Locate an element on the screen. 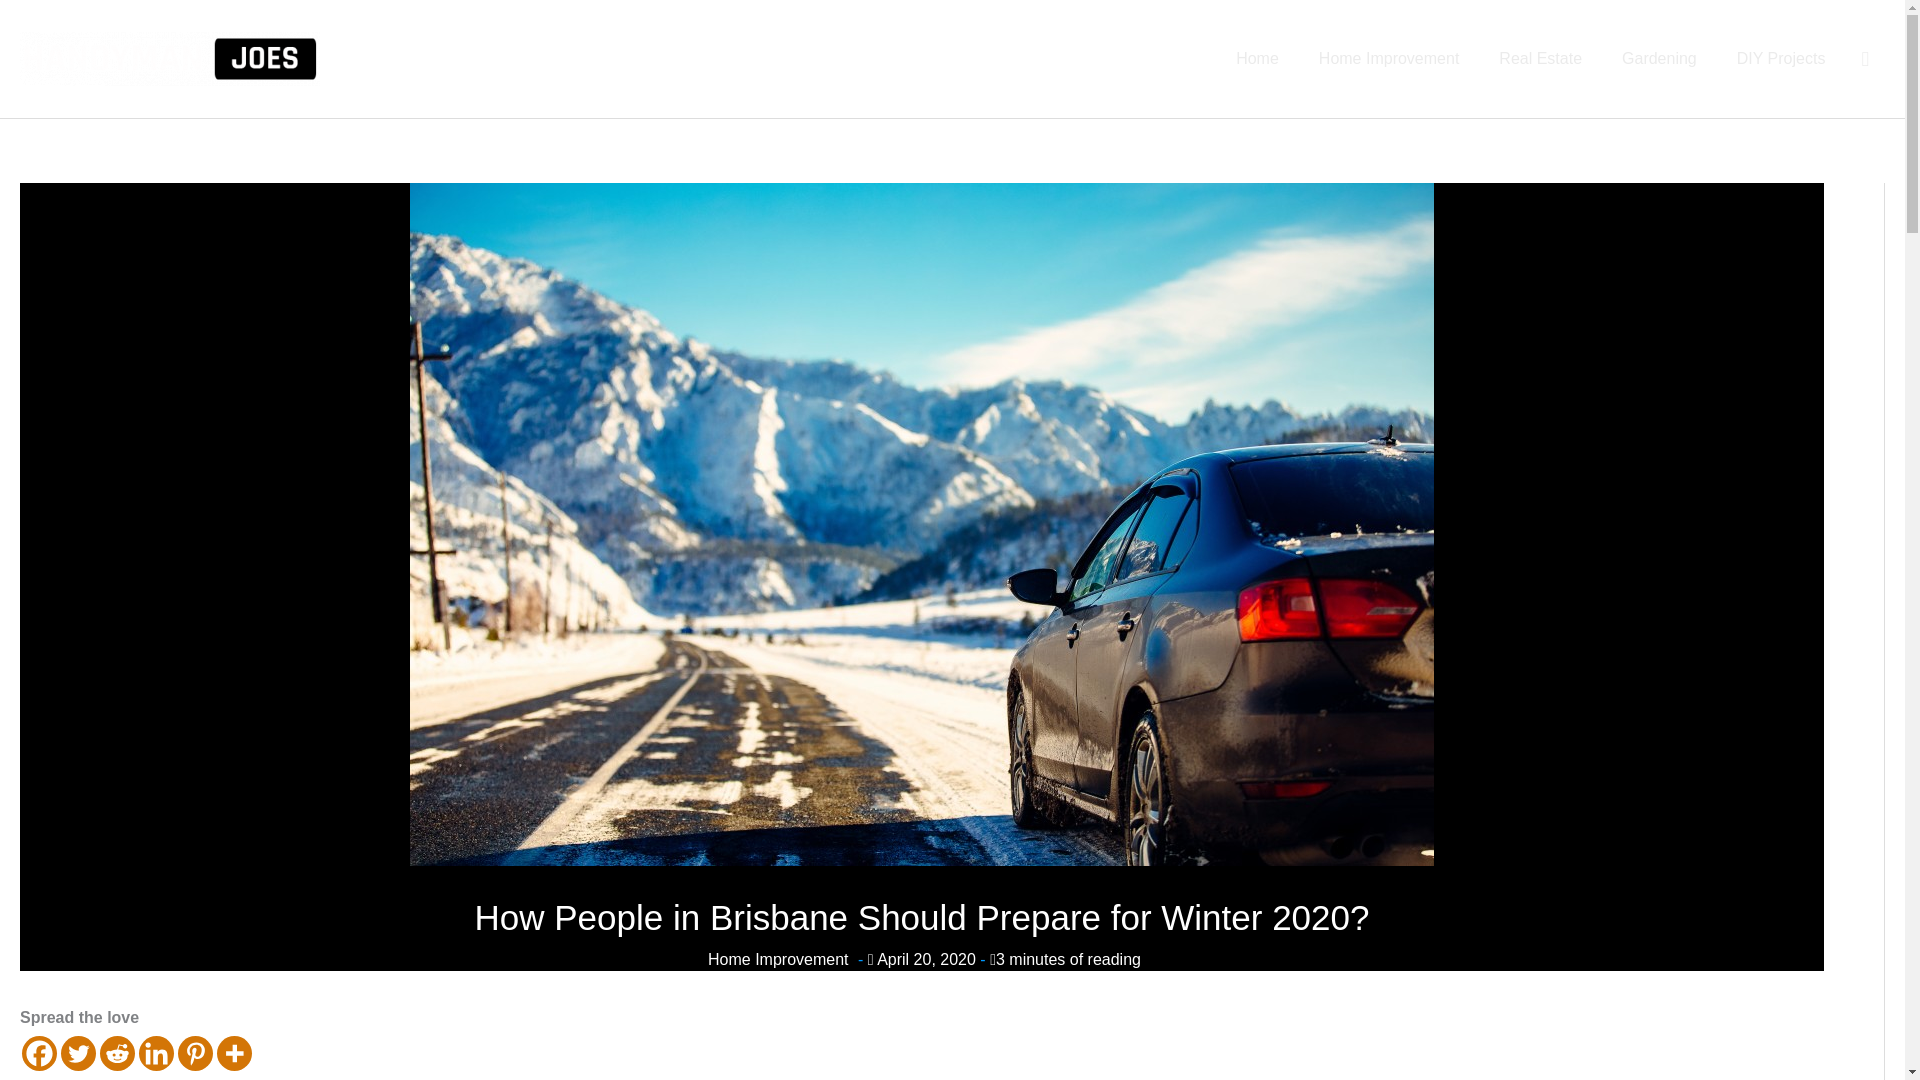  Reddit is located at coordinates (116, 1053).